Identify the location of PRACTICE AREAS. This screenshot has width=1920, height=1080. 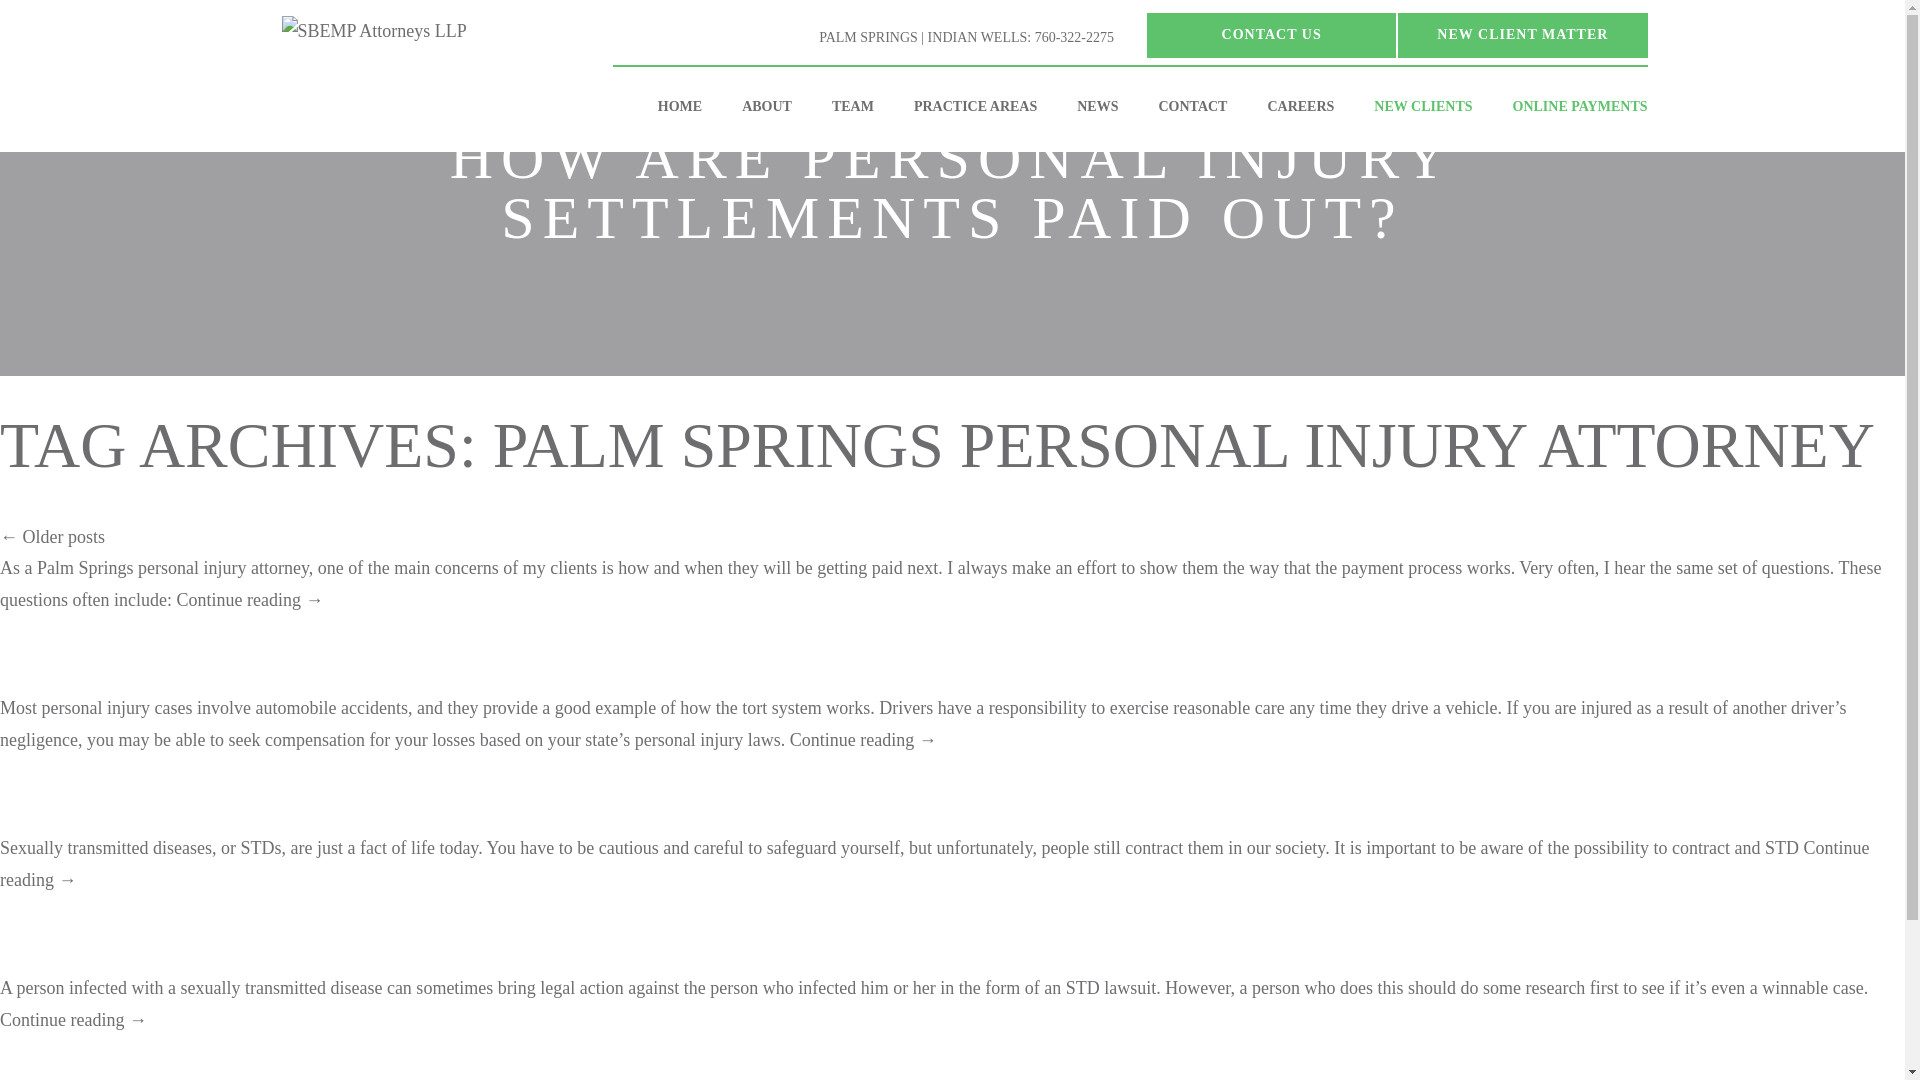
(976, 106).